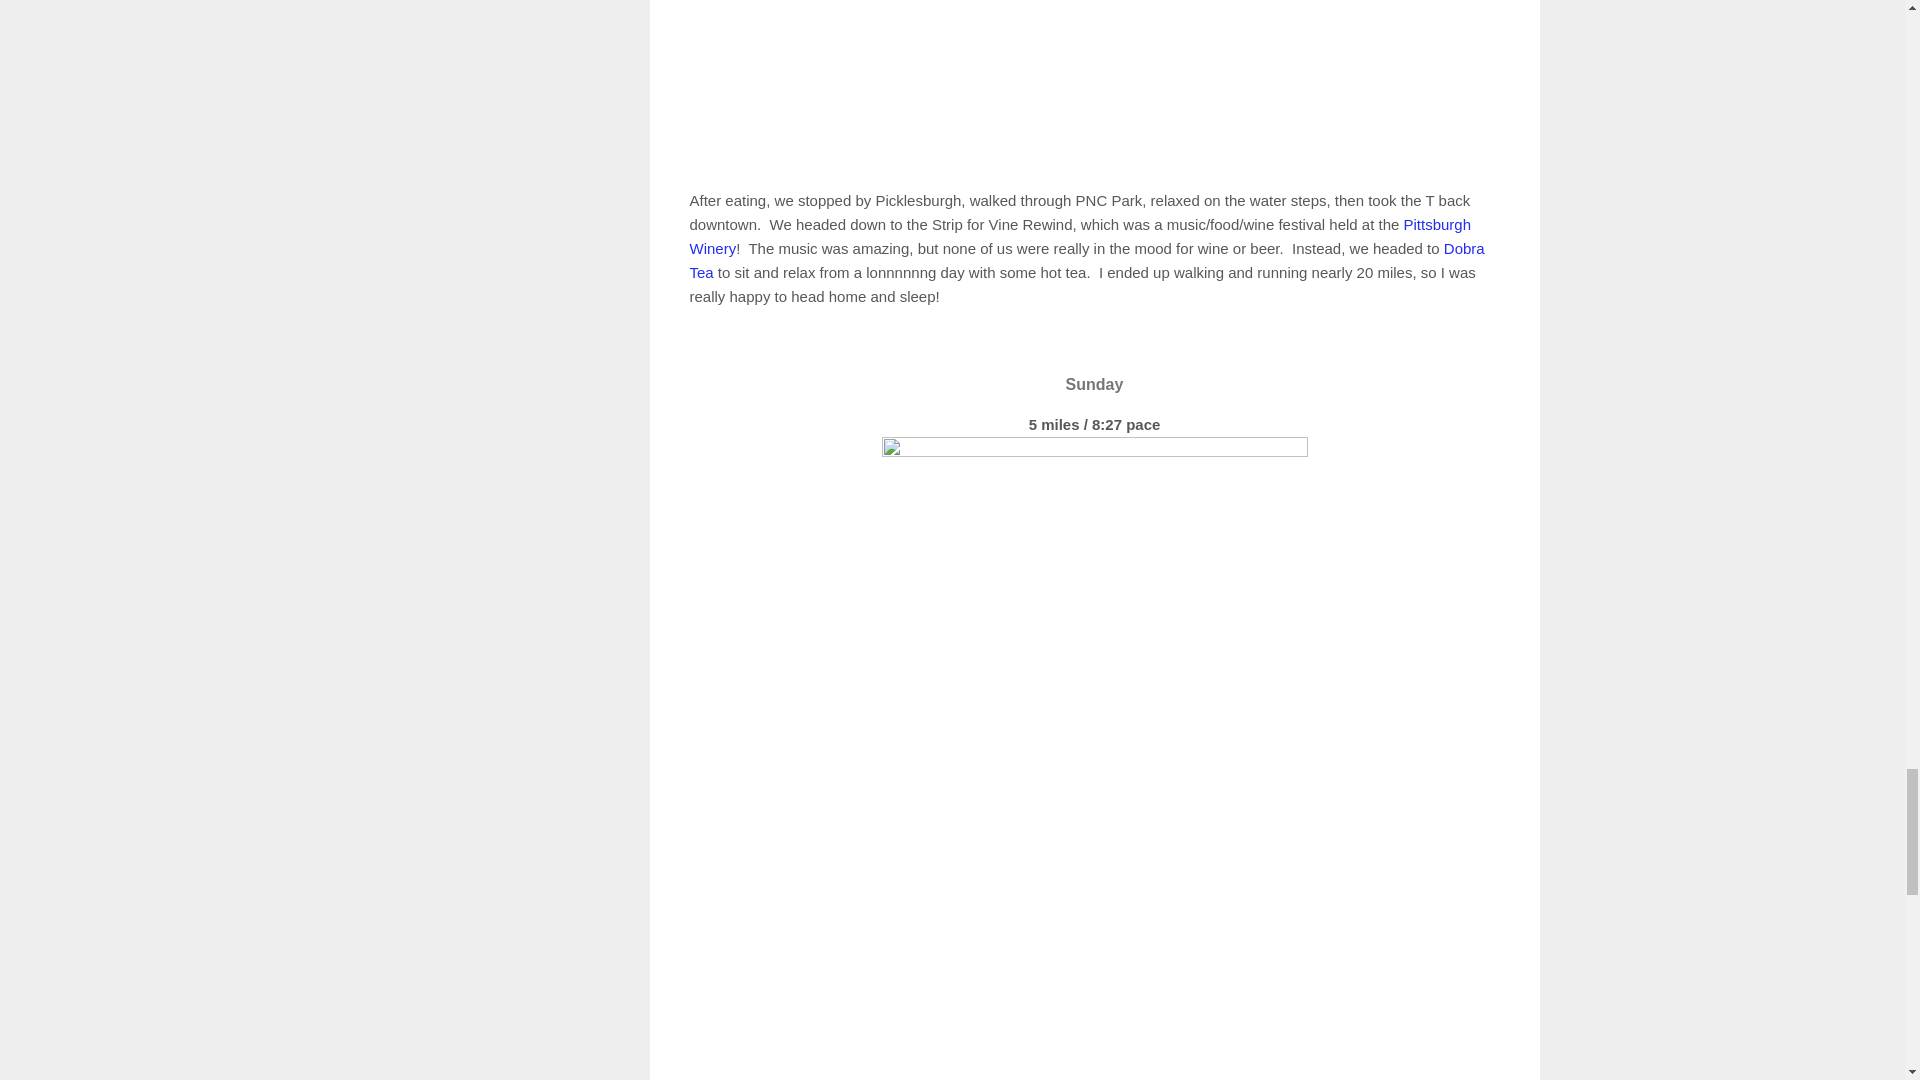 This screenshot has width=1920, height=1080. What do you see at coordinates (1086, 260) in the screenshot?
I see `Dobra Tea` at bounding box center [1086, 260].